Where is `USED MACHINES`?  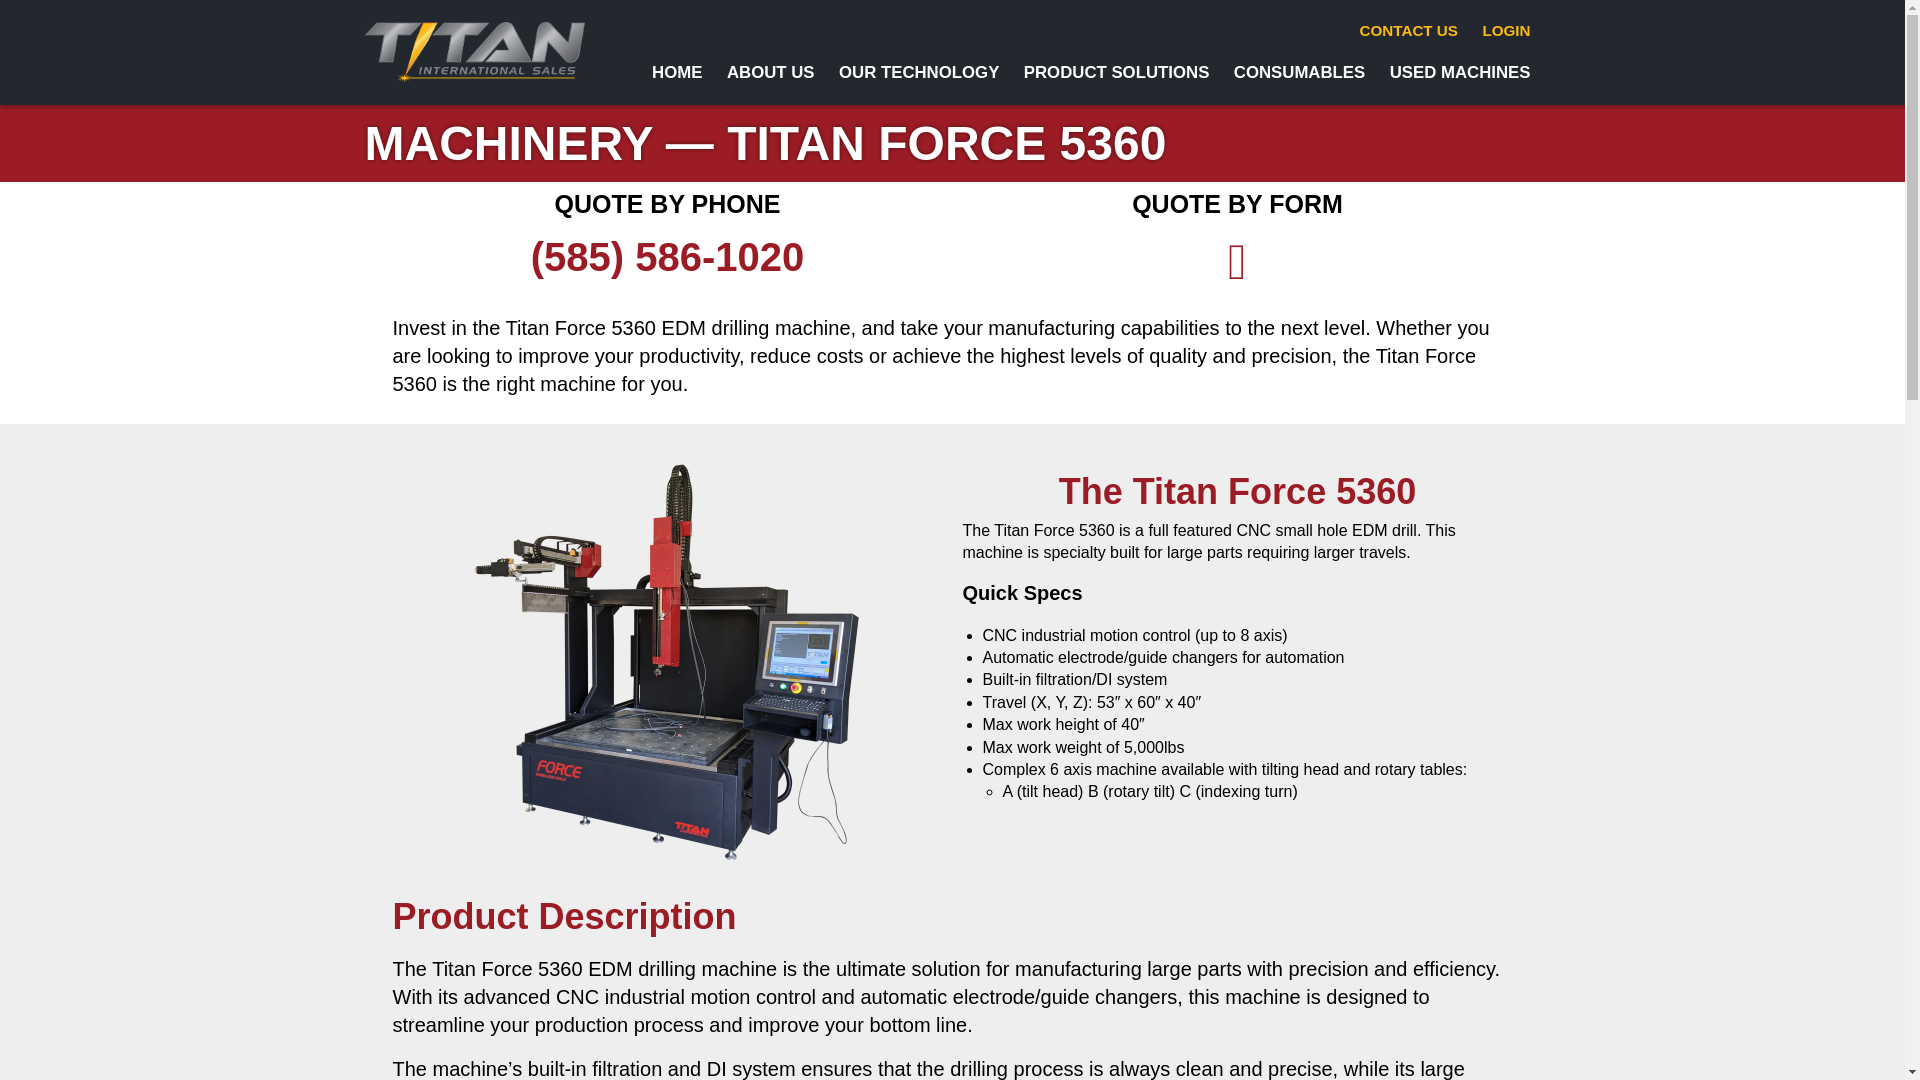 USED MACHINES is located at coordinates (1460, 72).